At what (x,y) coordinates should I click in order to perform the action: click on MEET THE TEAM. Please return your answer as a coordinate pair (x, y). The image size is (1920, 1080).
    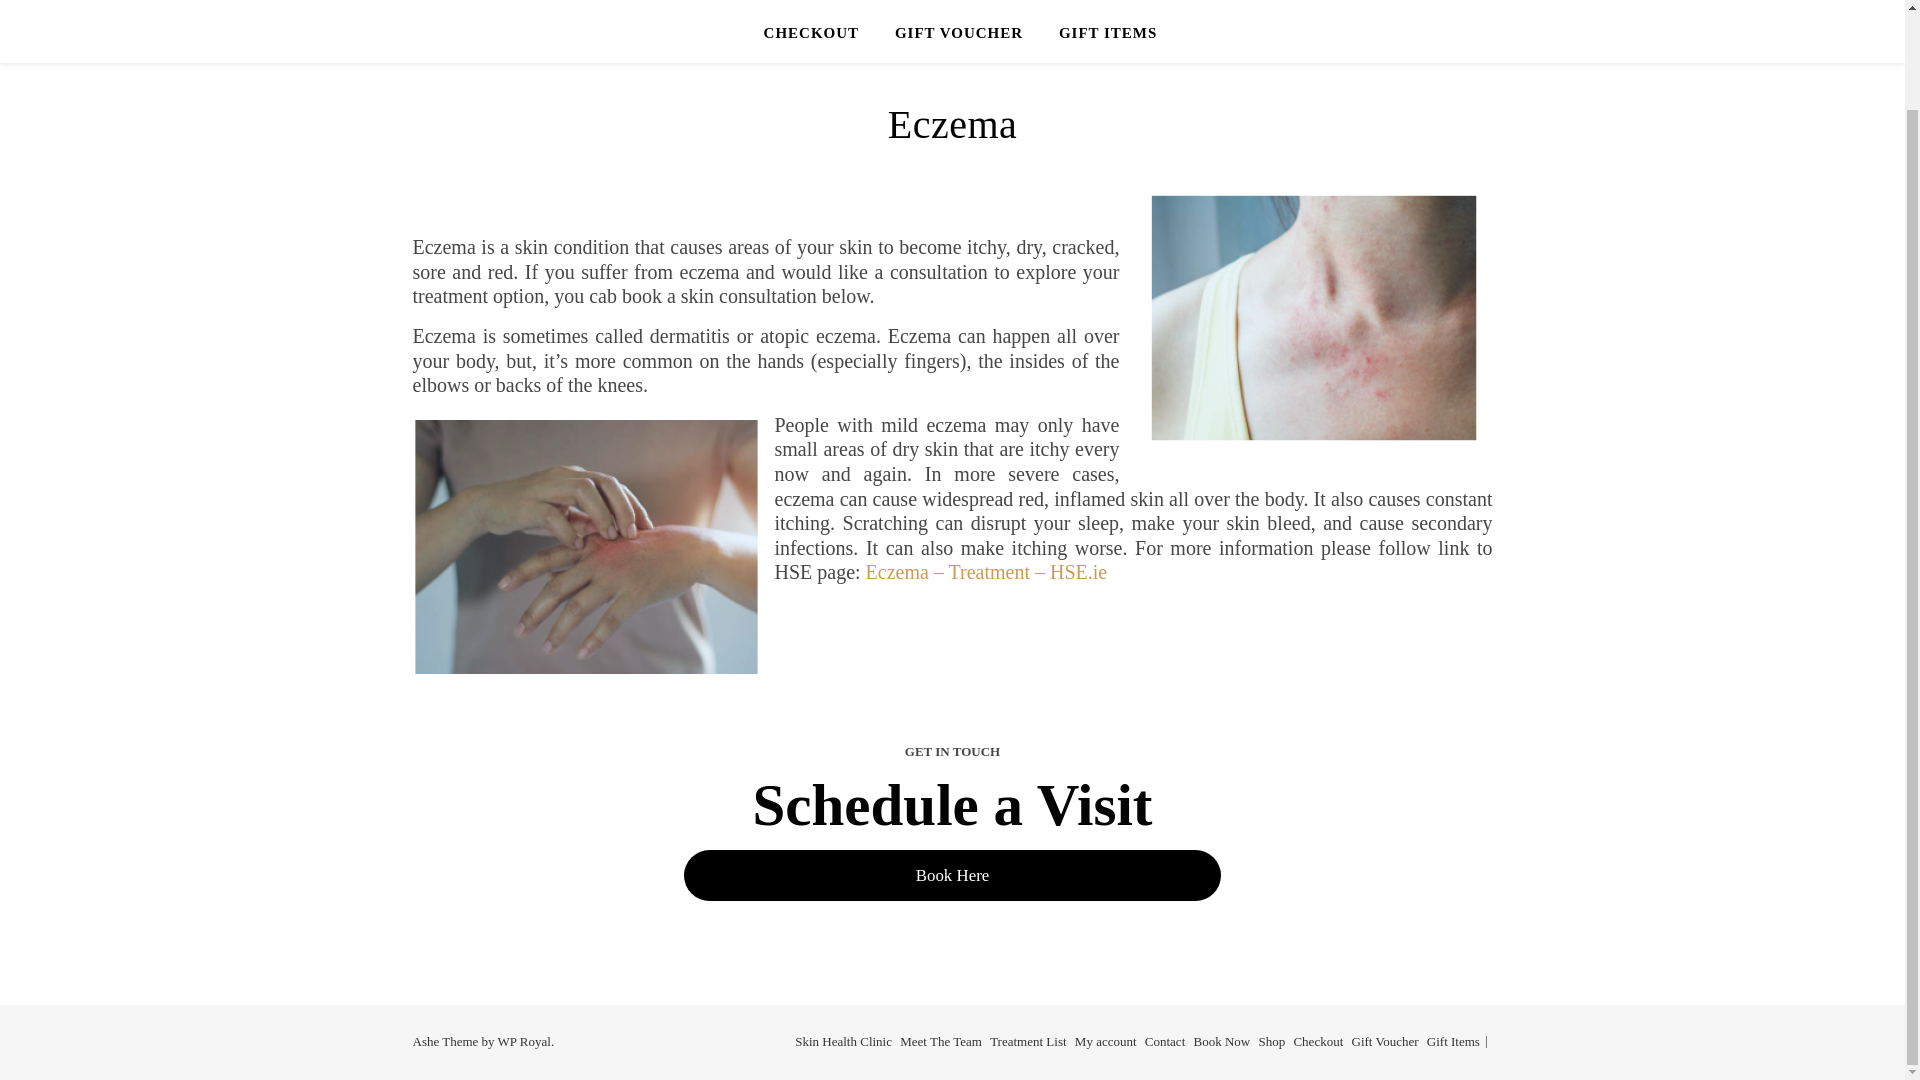
    Looking at the image, I should click on (722, 2).